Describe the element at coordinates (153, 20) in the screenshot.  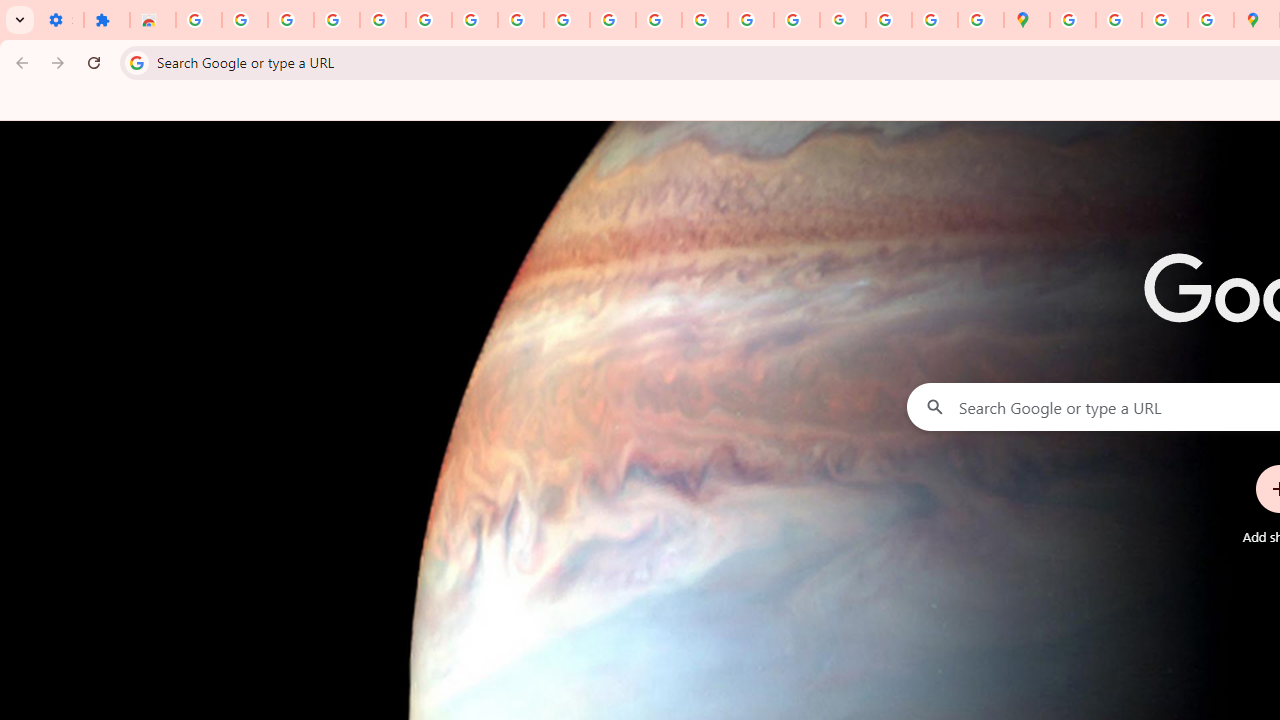
I see `Reviews: Helix Fruit Jump Arcade Game` at that location.